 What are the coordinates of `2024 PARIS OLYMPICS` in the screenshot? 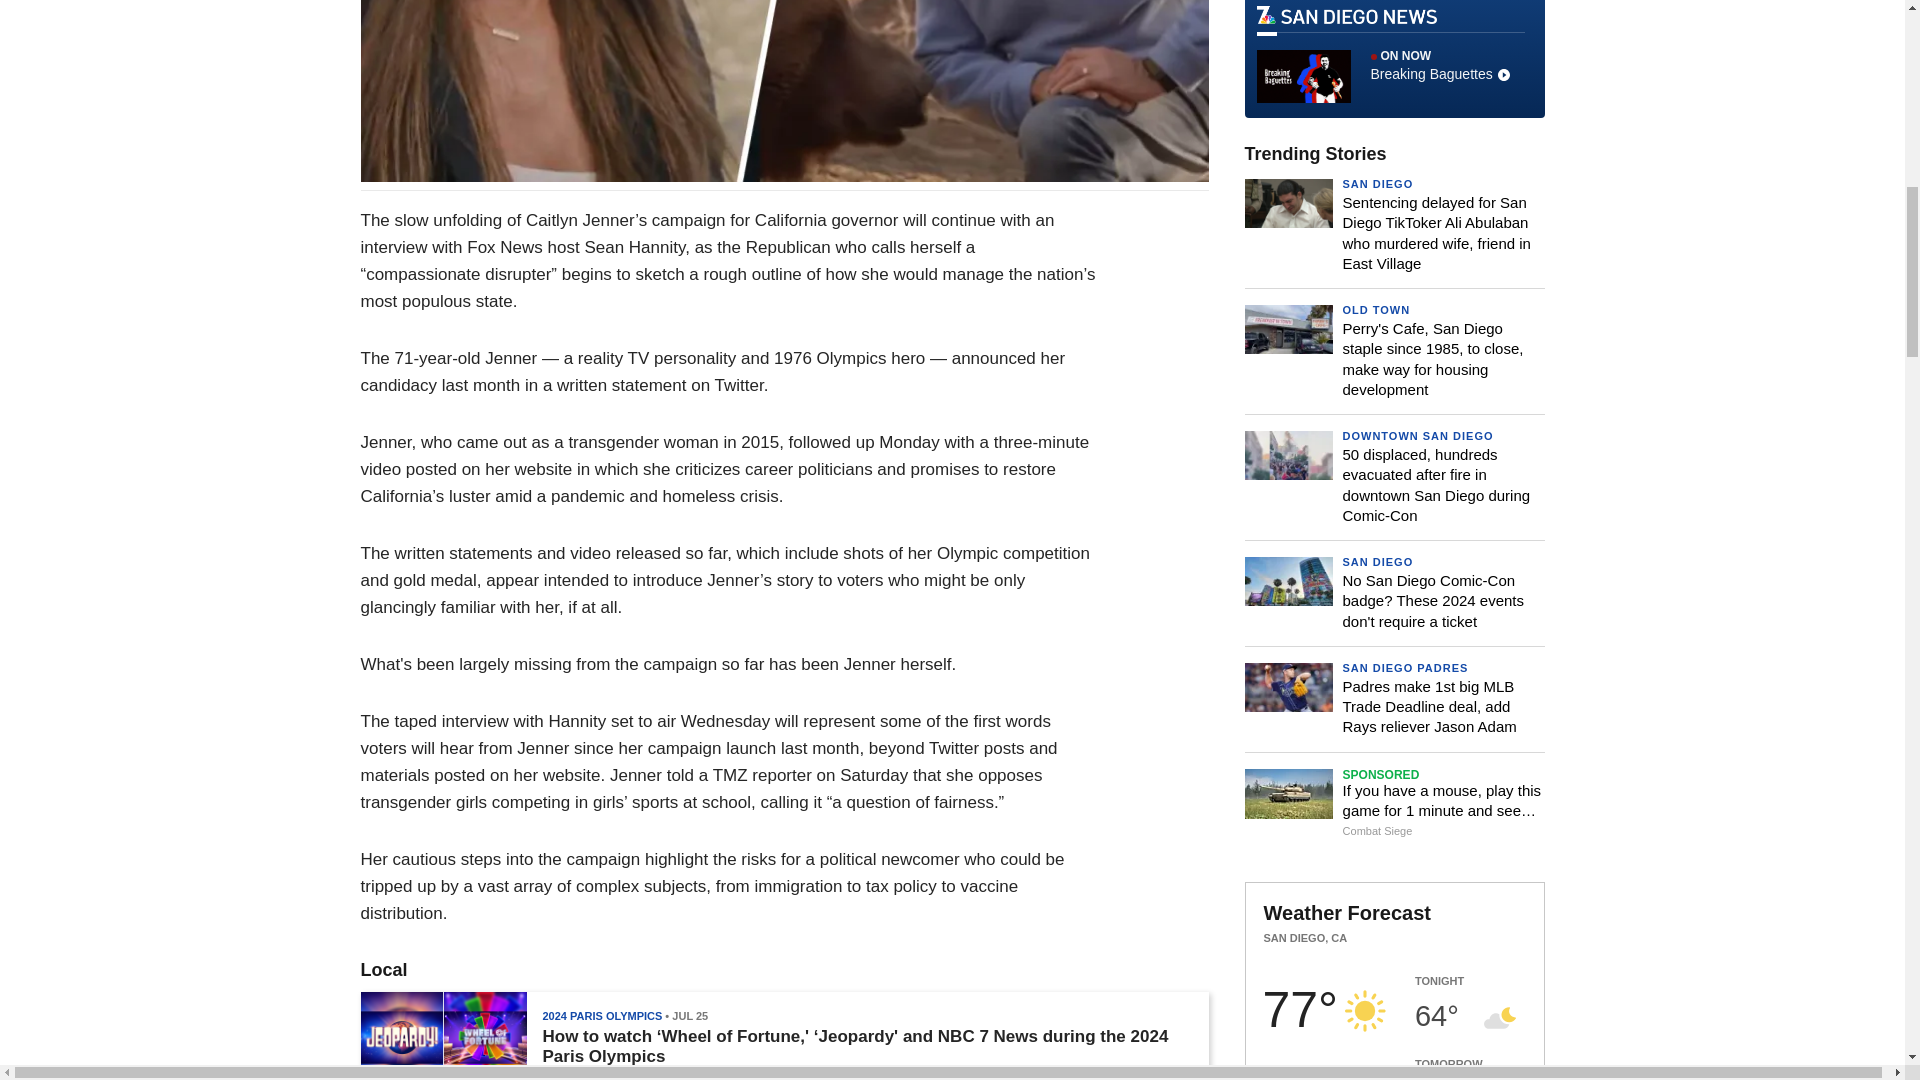 It's located at (602, 1015).